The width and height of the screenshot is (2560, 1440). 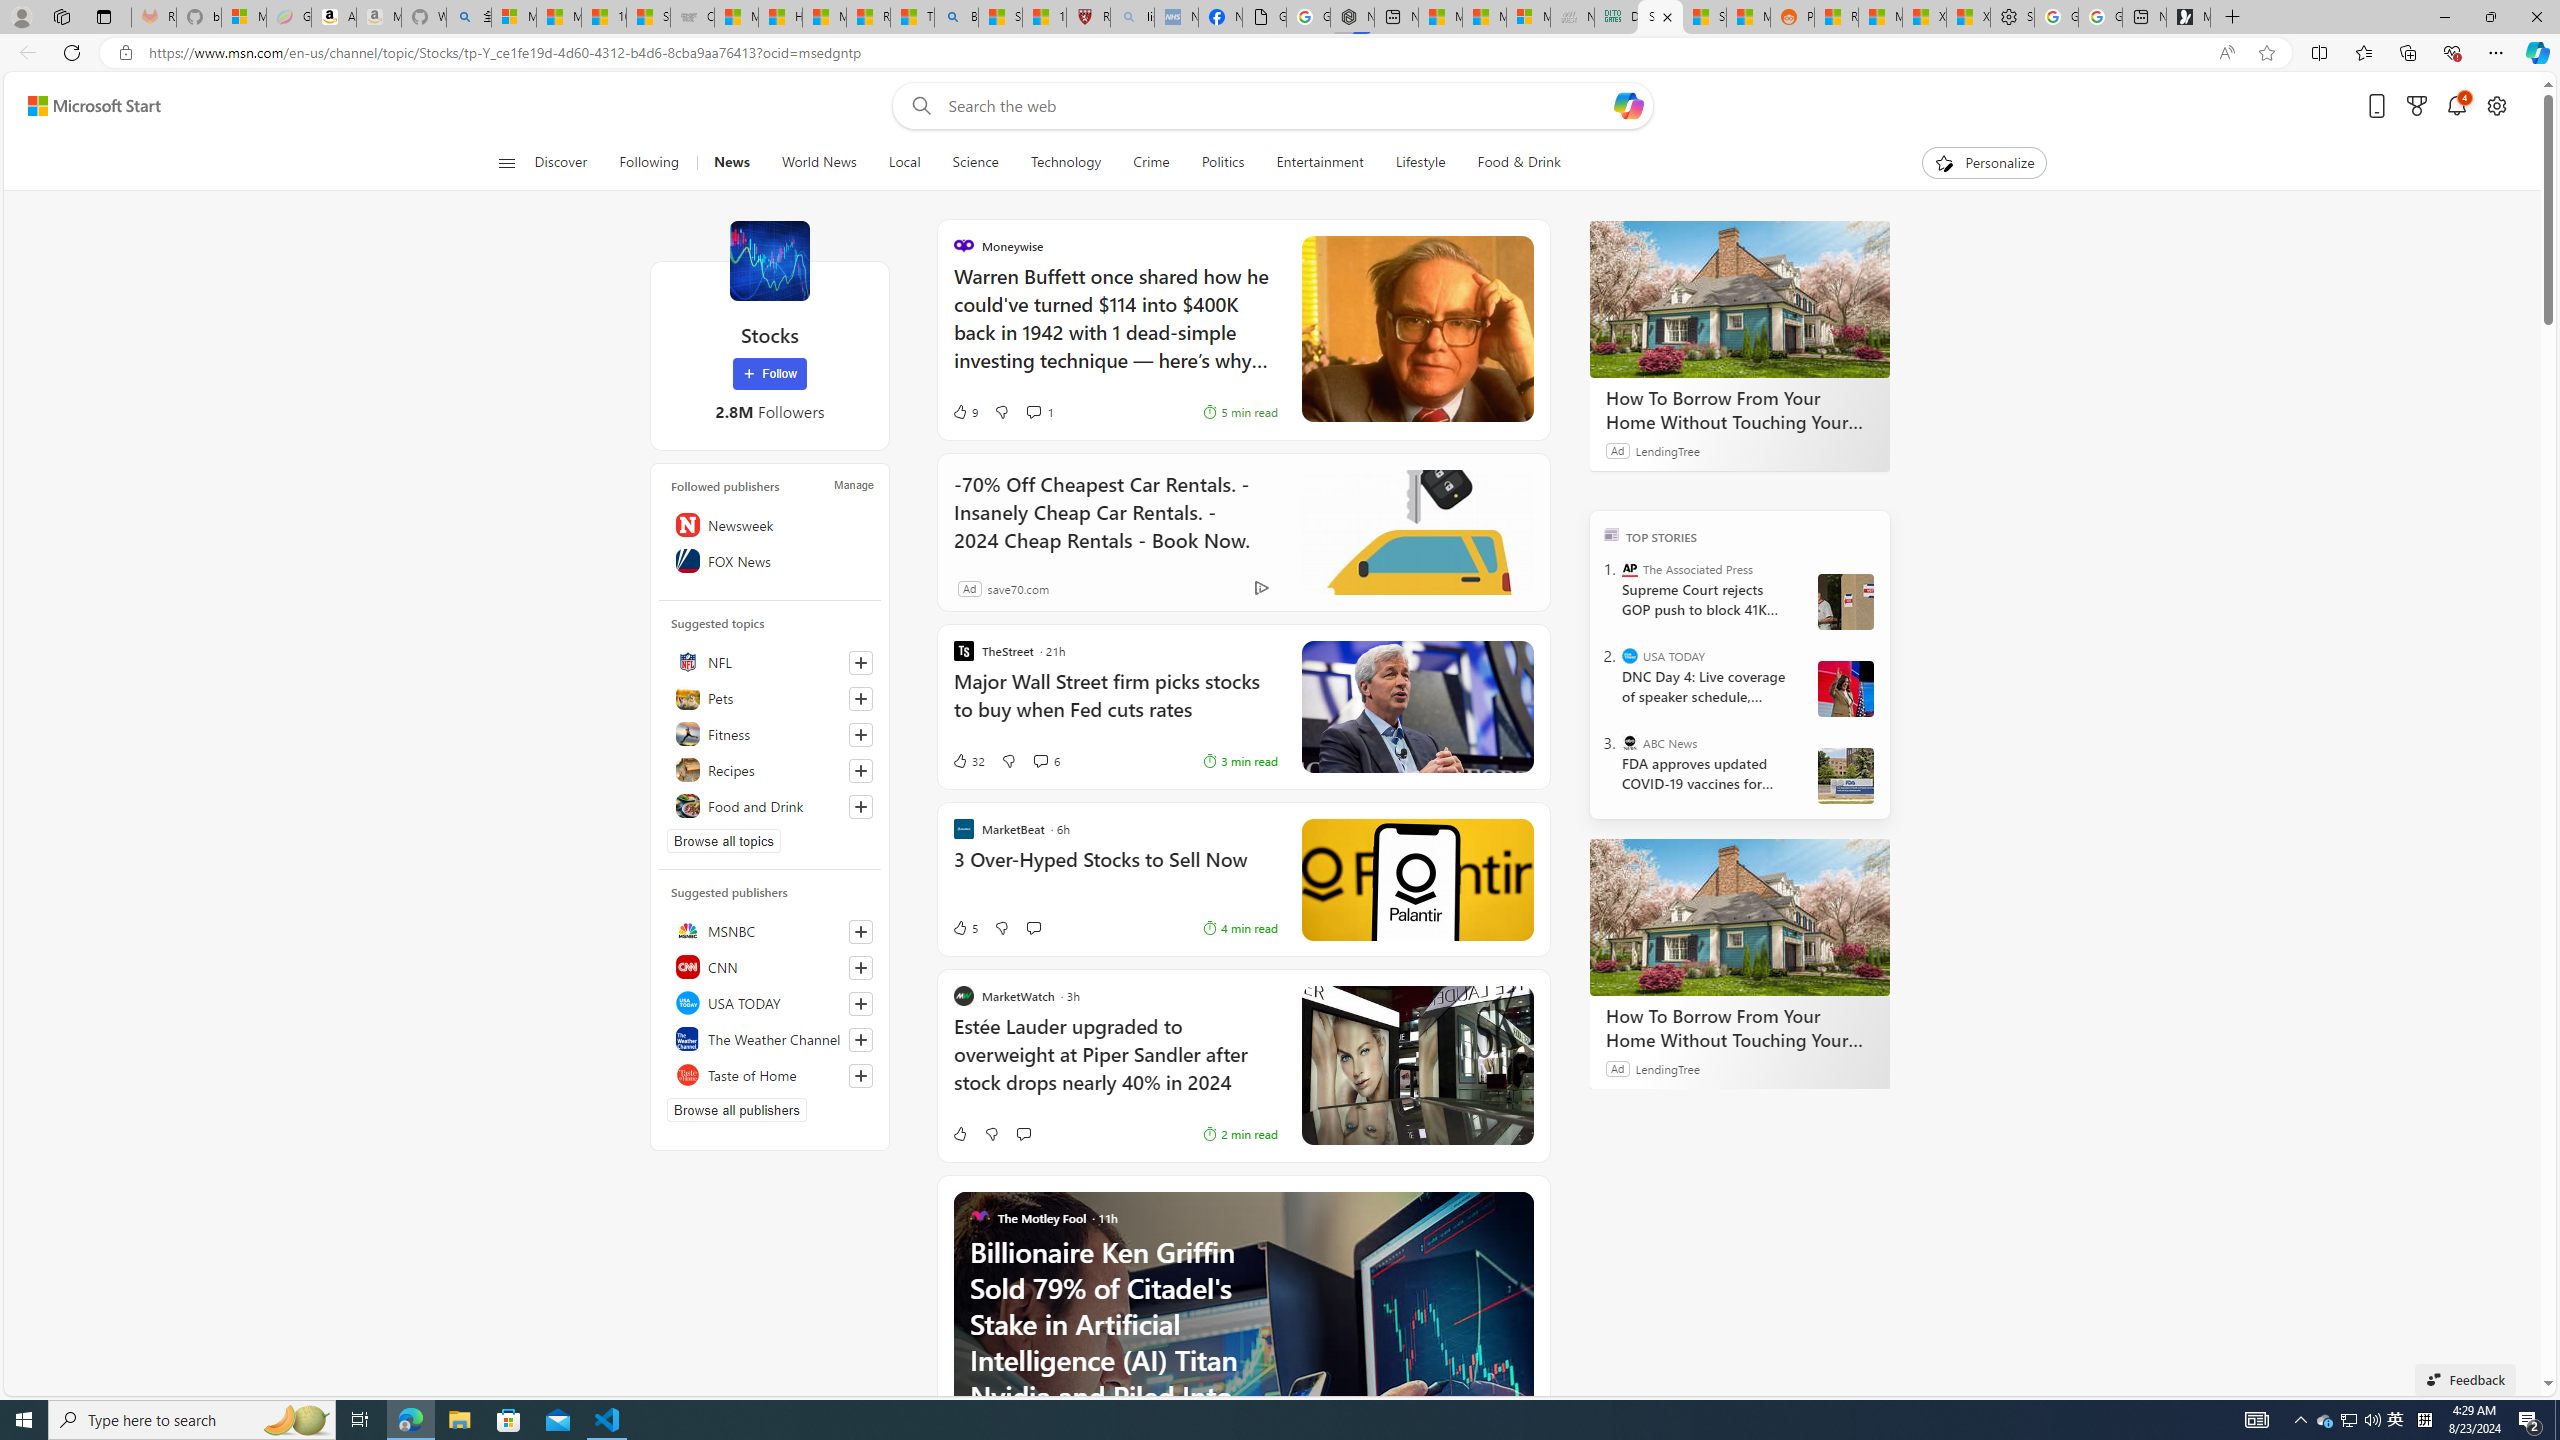 I want to click on FOX News, so click(x=770, y=560).